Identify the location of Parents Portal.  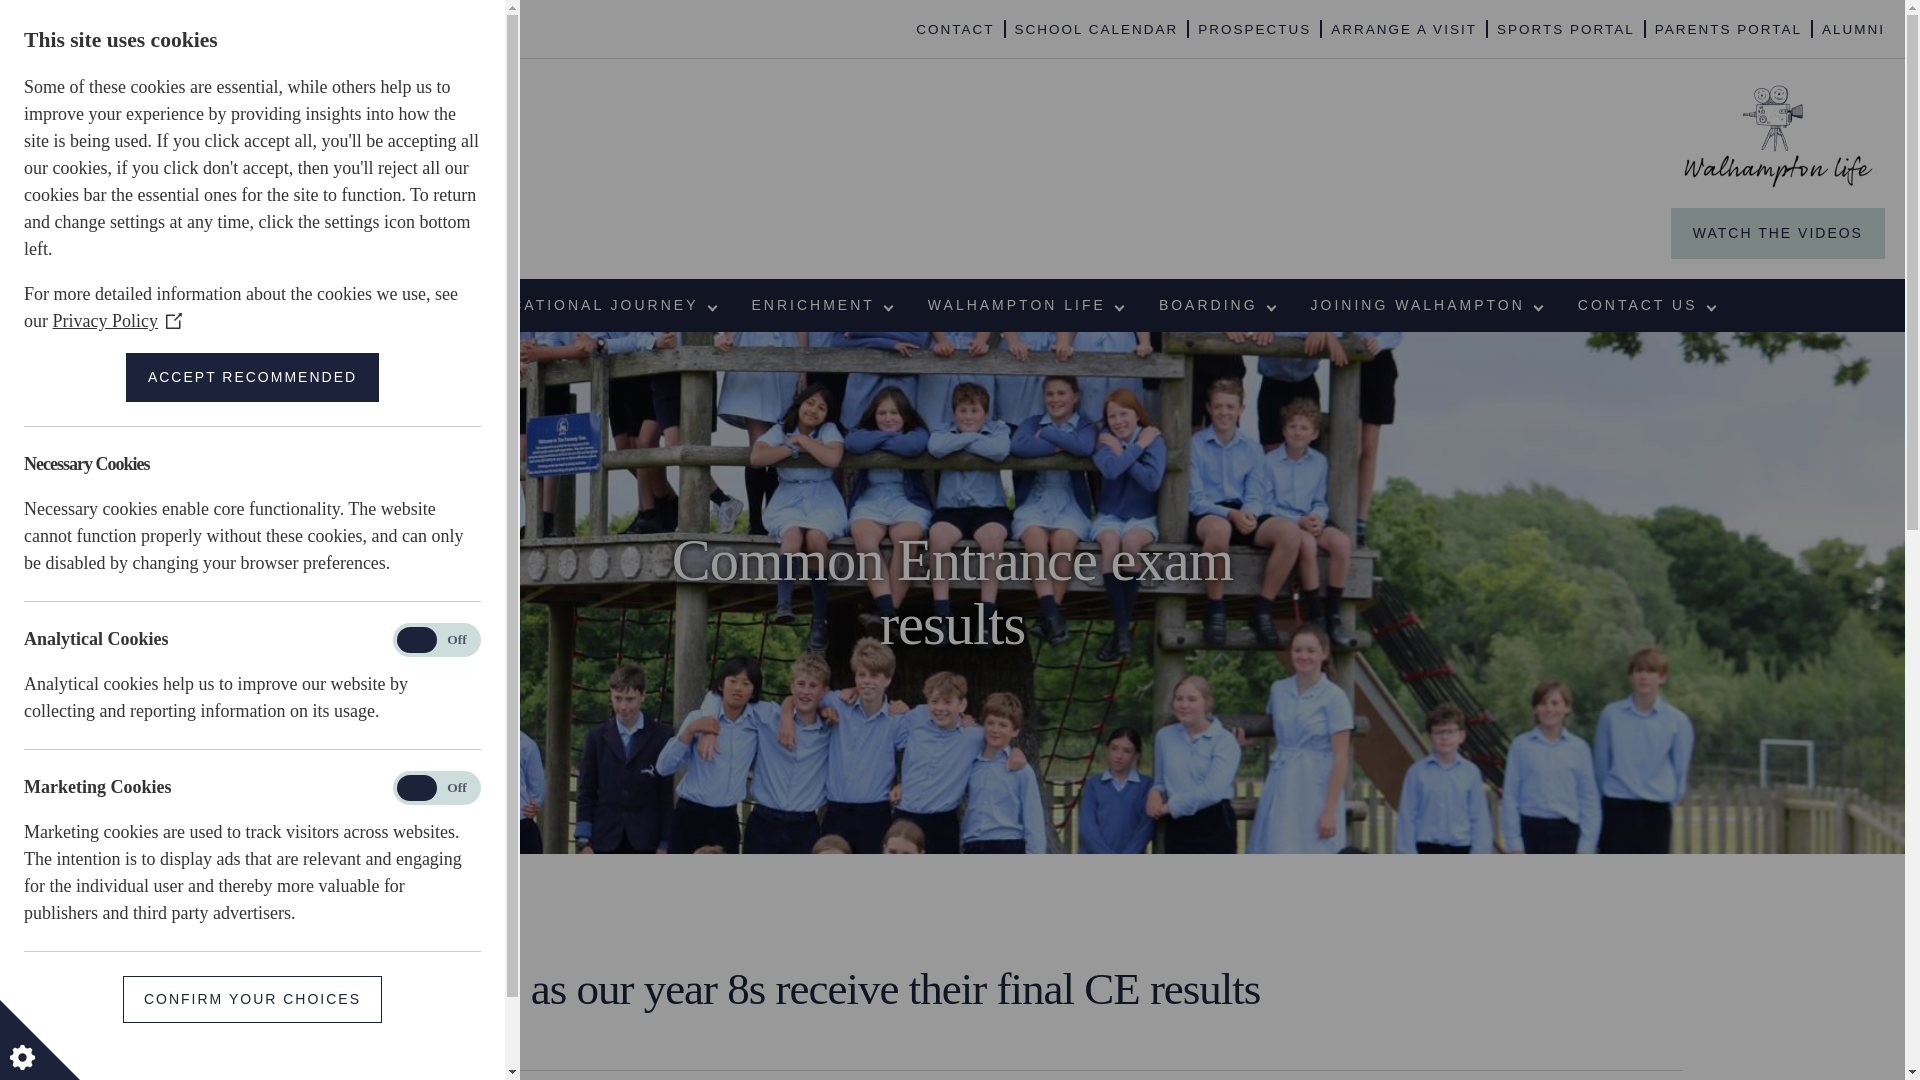
(1728, 30).